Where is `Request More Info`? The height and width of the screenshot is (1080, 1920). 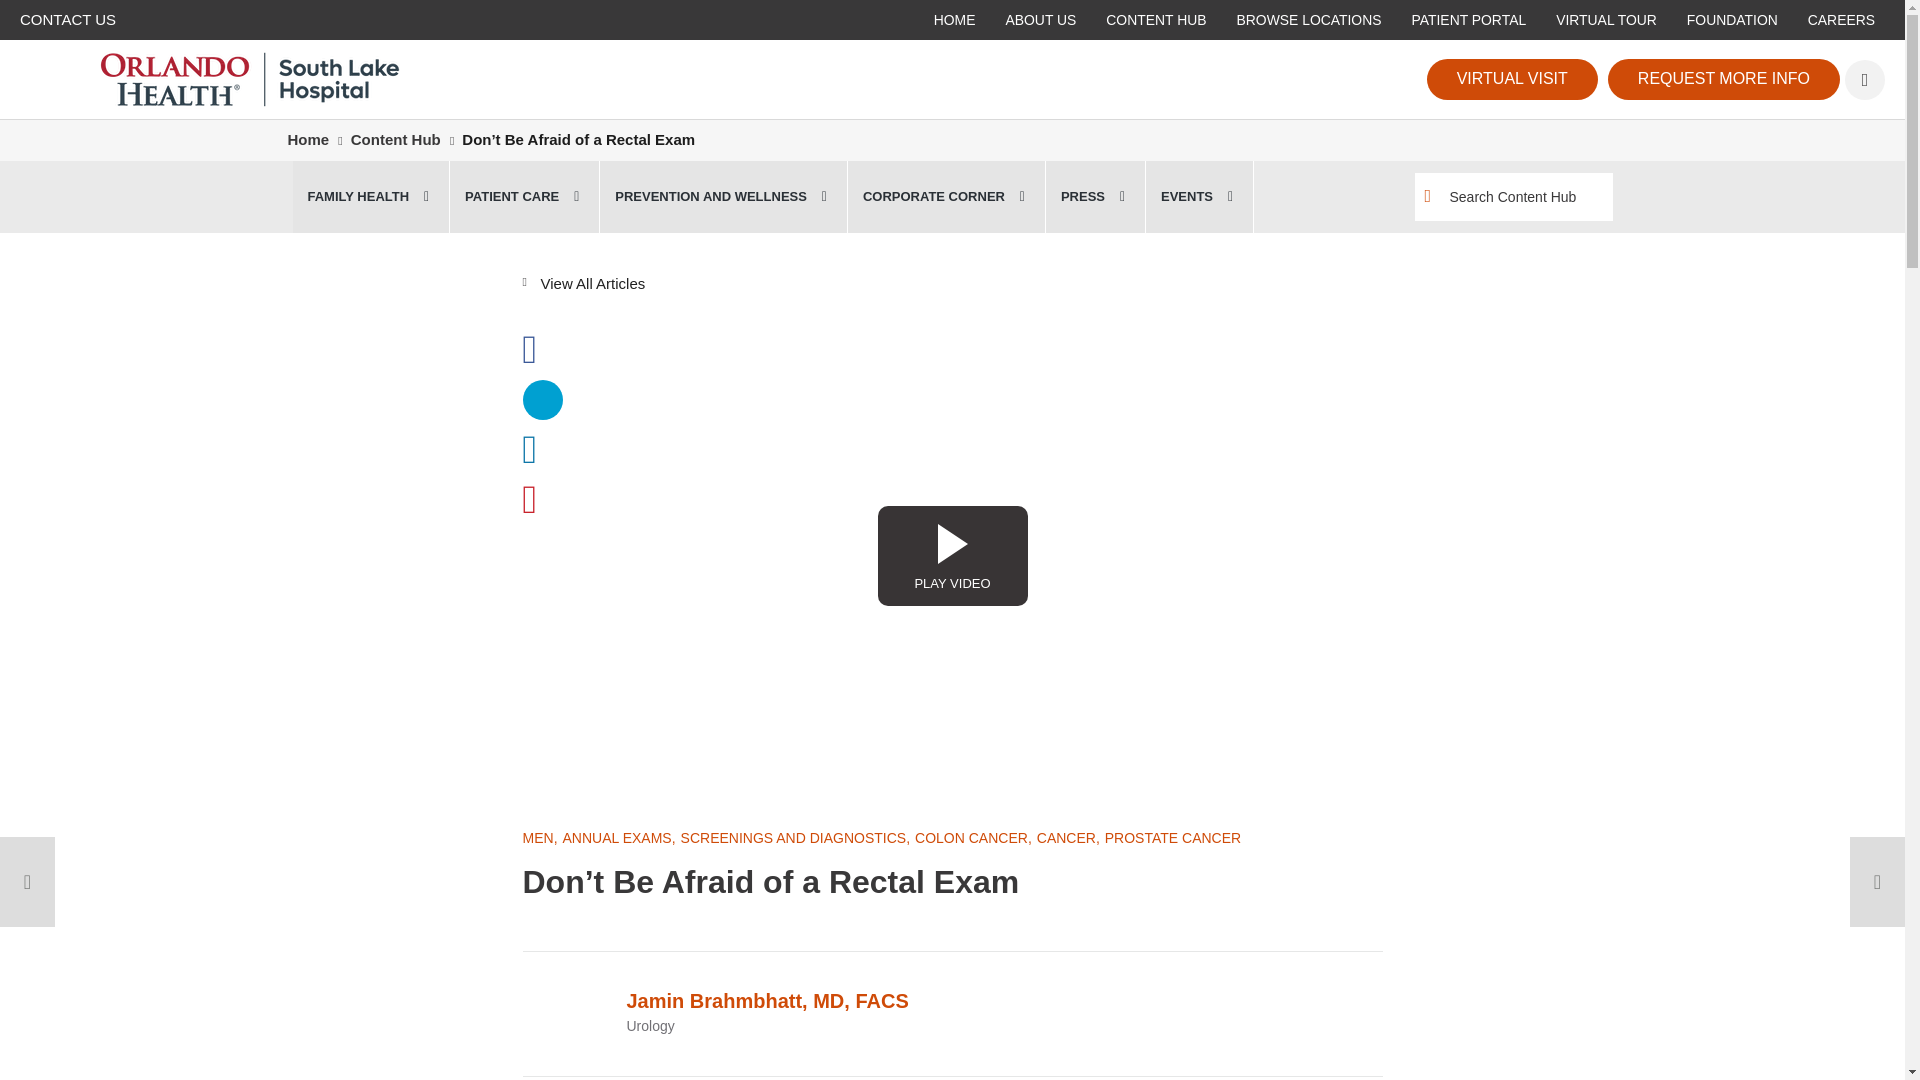 Request More Info is located at coordinates (1724, 79).